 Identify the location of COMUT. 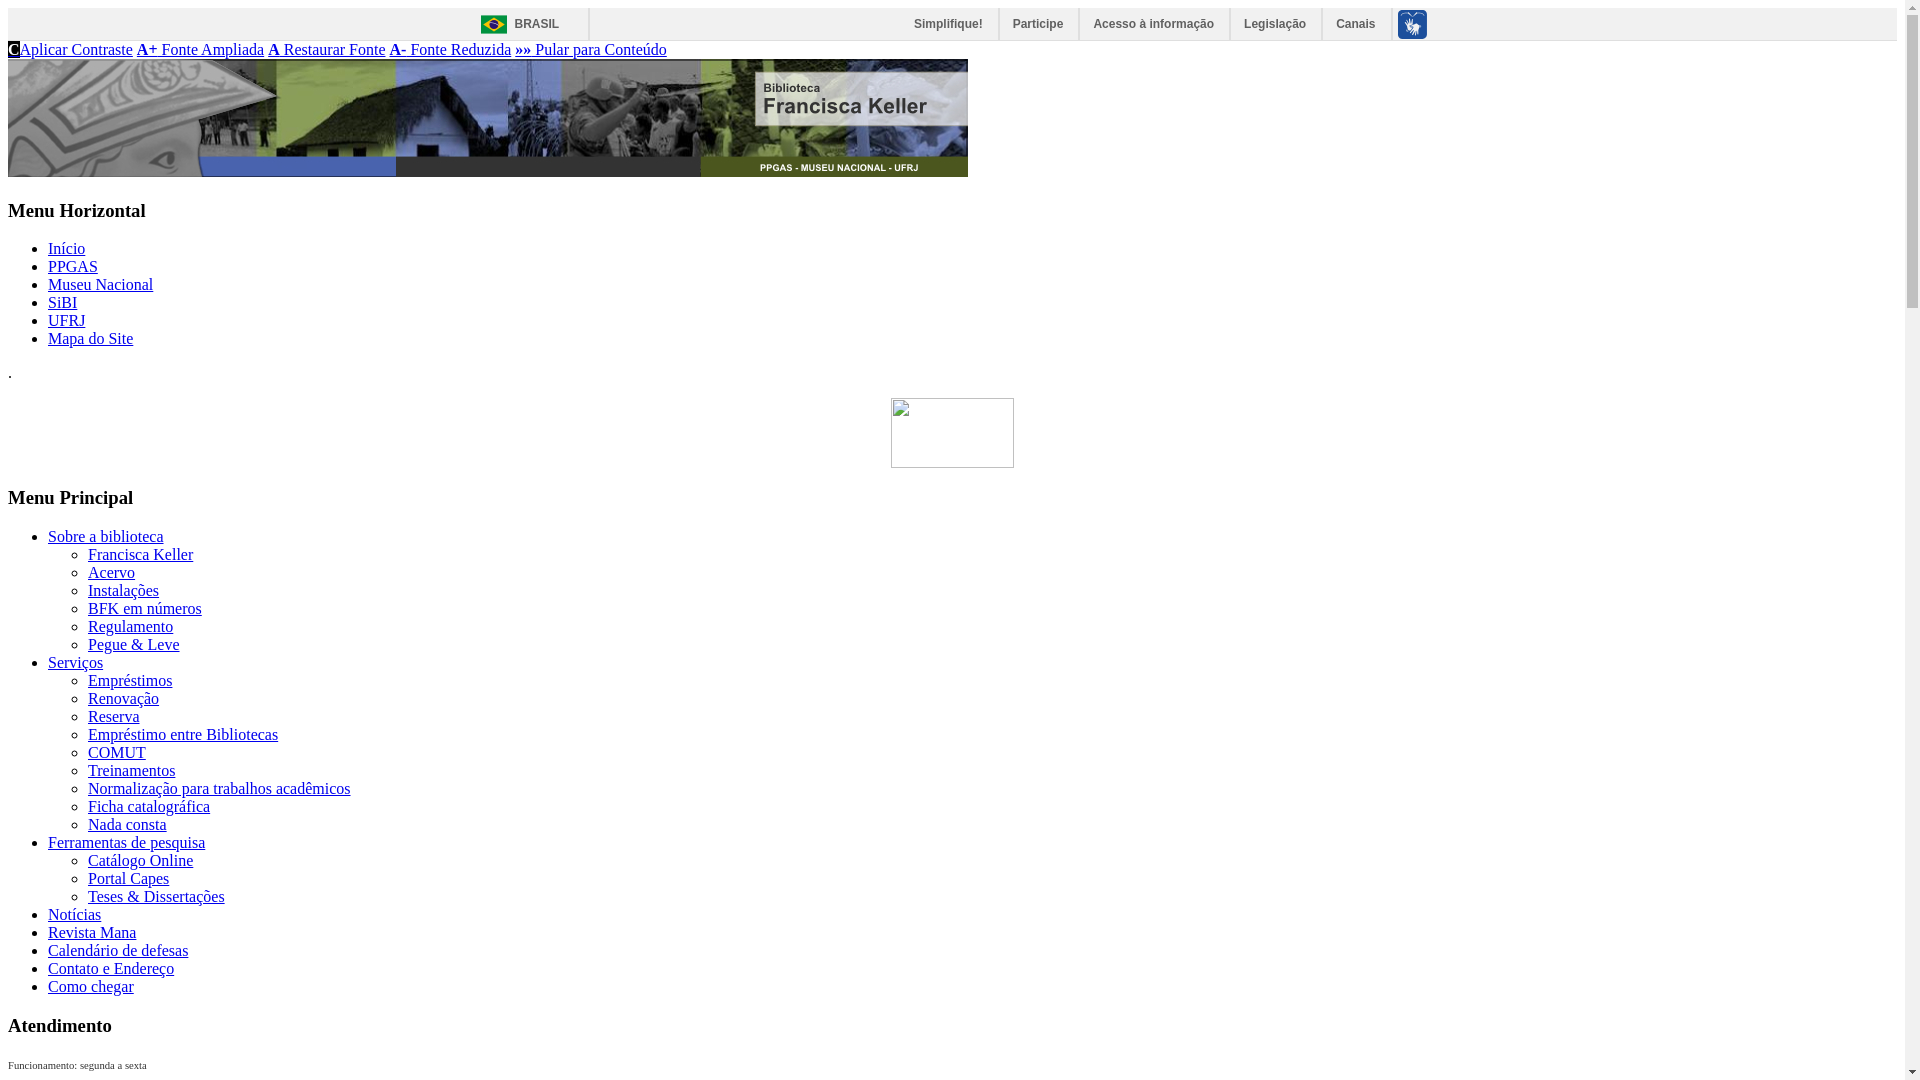
(117, 752).